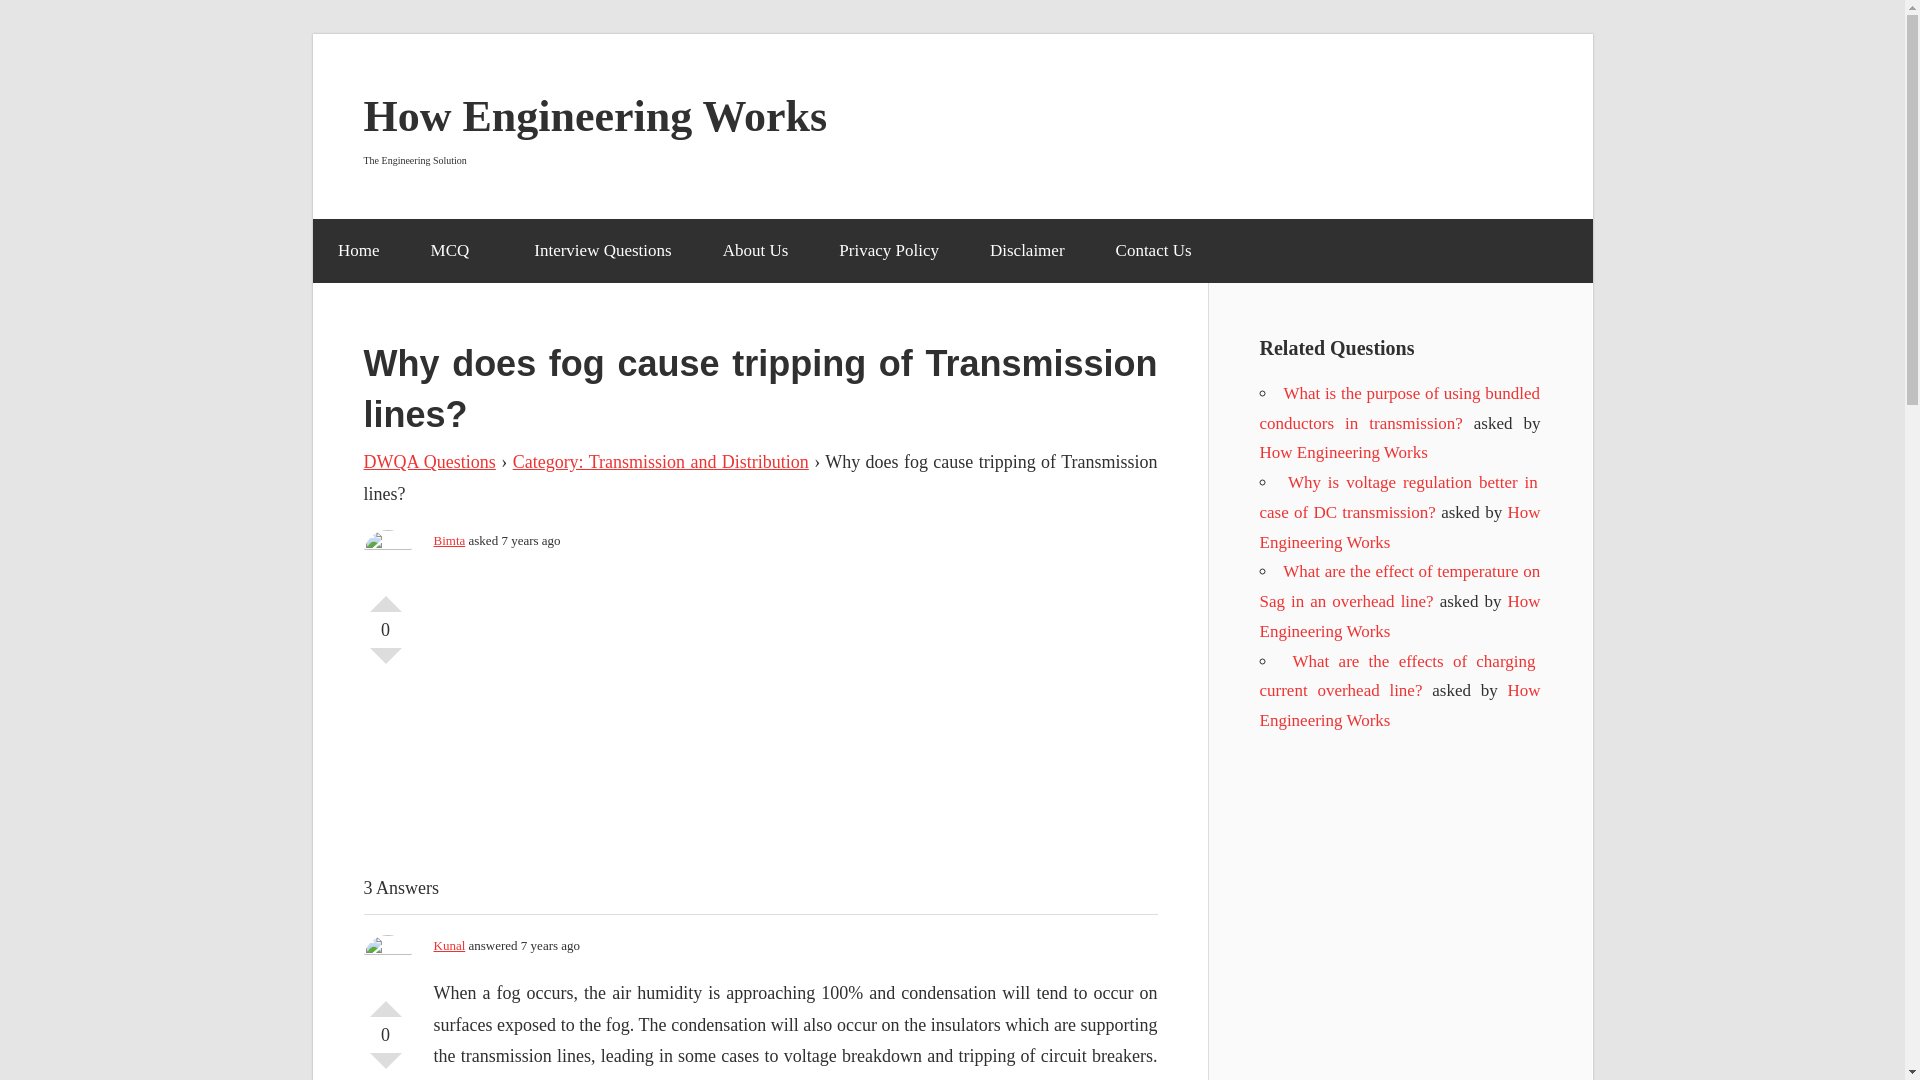  I want to click on Privacy Policy, so click(890, 250).